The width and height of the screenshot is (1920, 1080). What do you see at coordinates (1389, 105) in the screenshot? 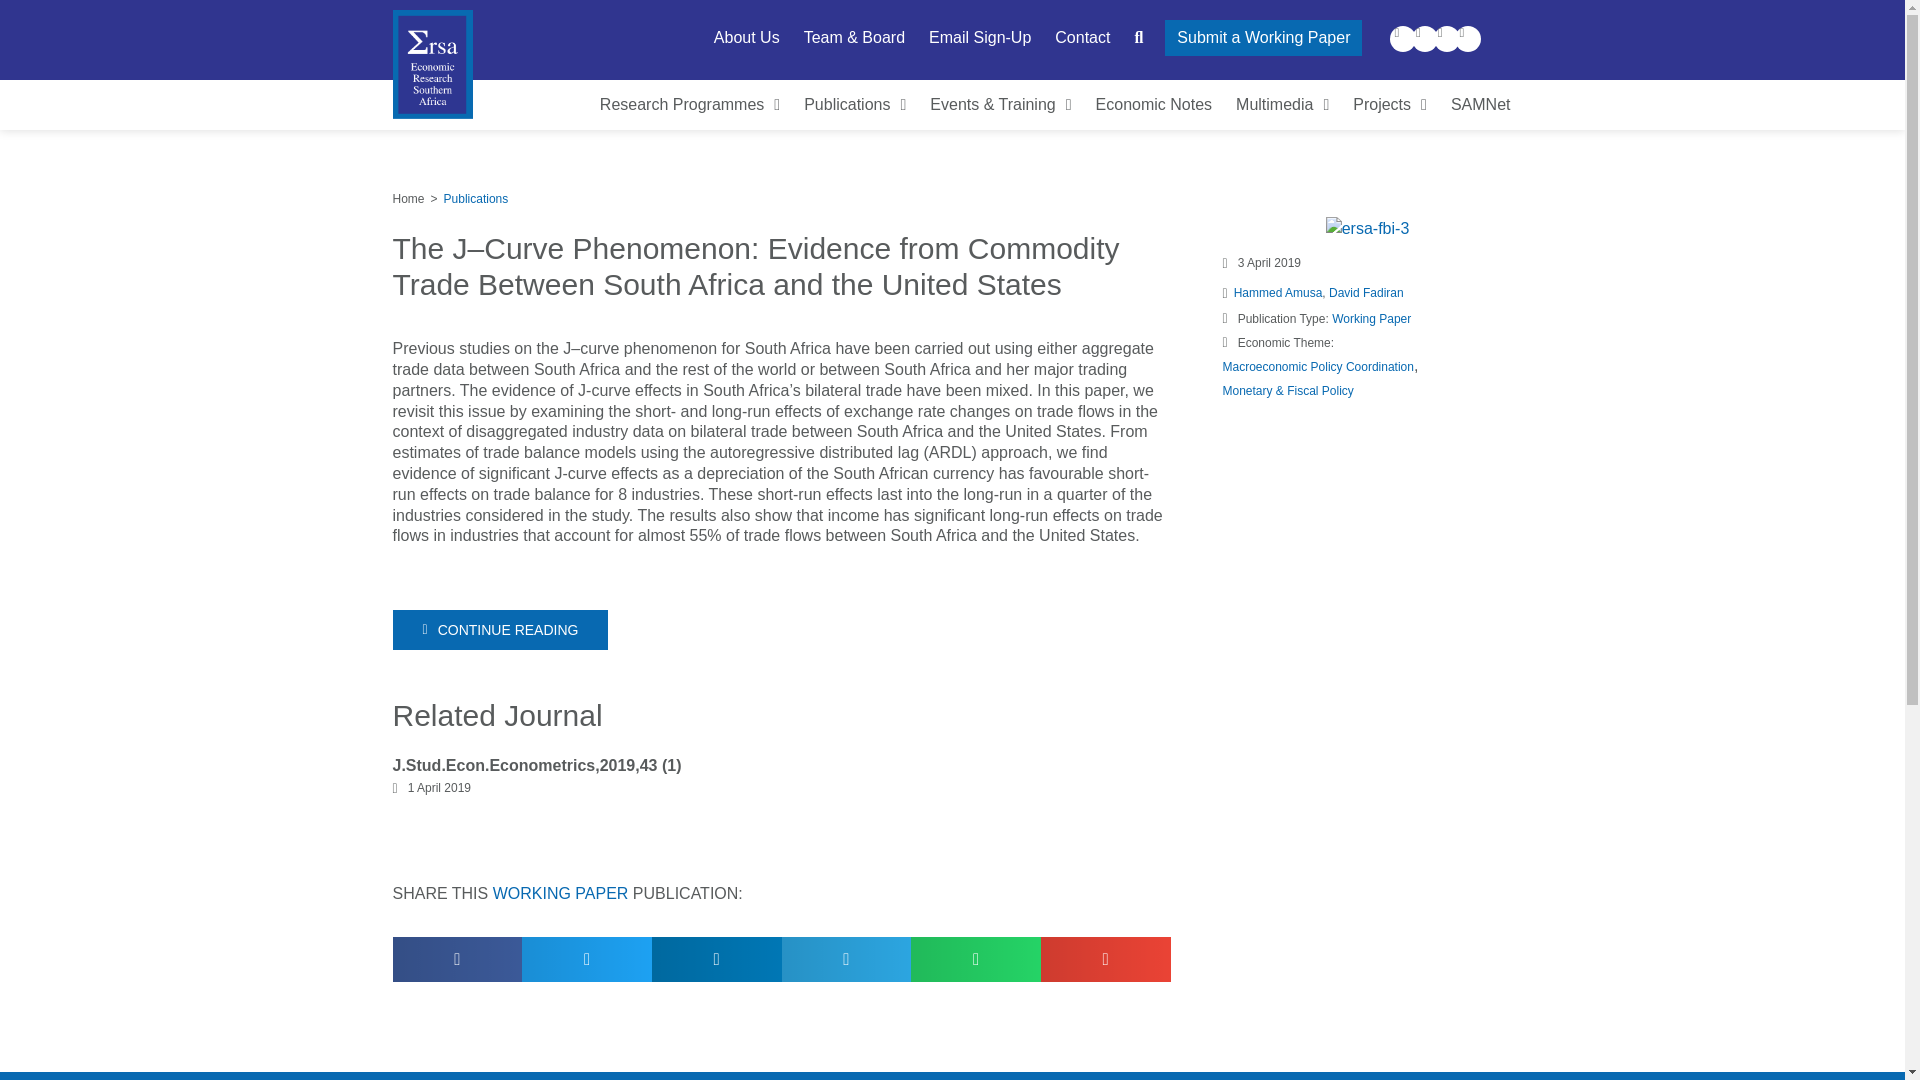
I see `Projects` at bounding box center [1389, 105].